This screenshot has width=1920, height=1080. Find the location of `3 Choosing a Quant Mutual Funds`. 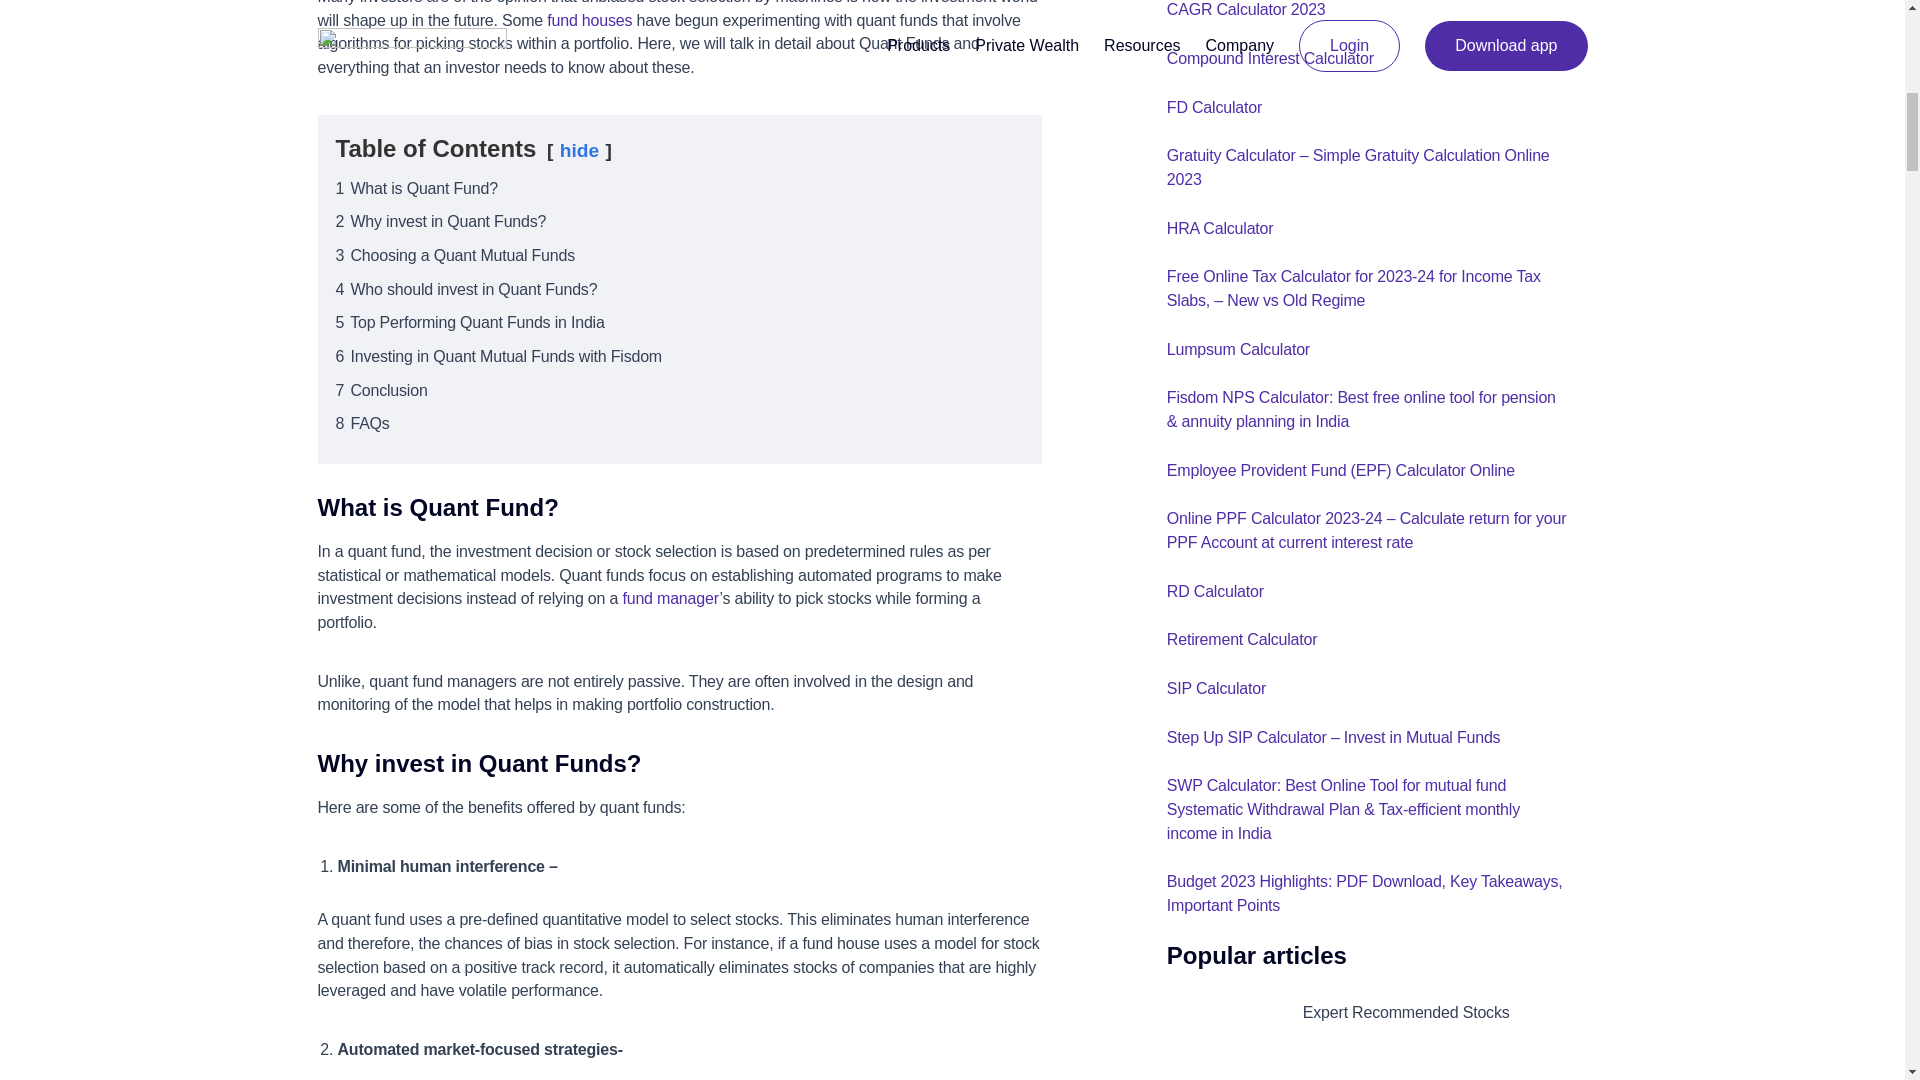

3 Choosing a Quant Mutual Funds is located at coordinates (456, 255).